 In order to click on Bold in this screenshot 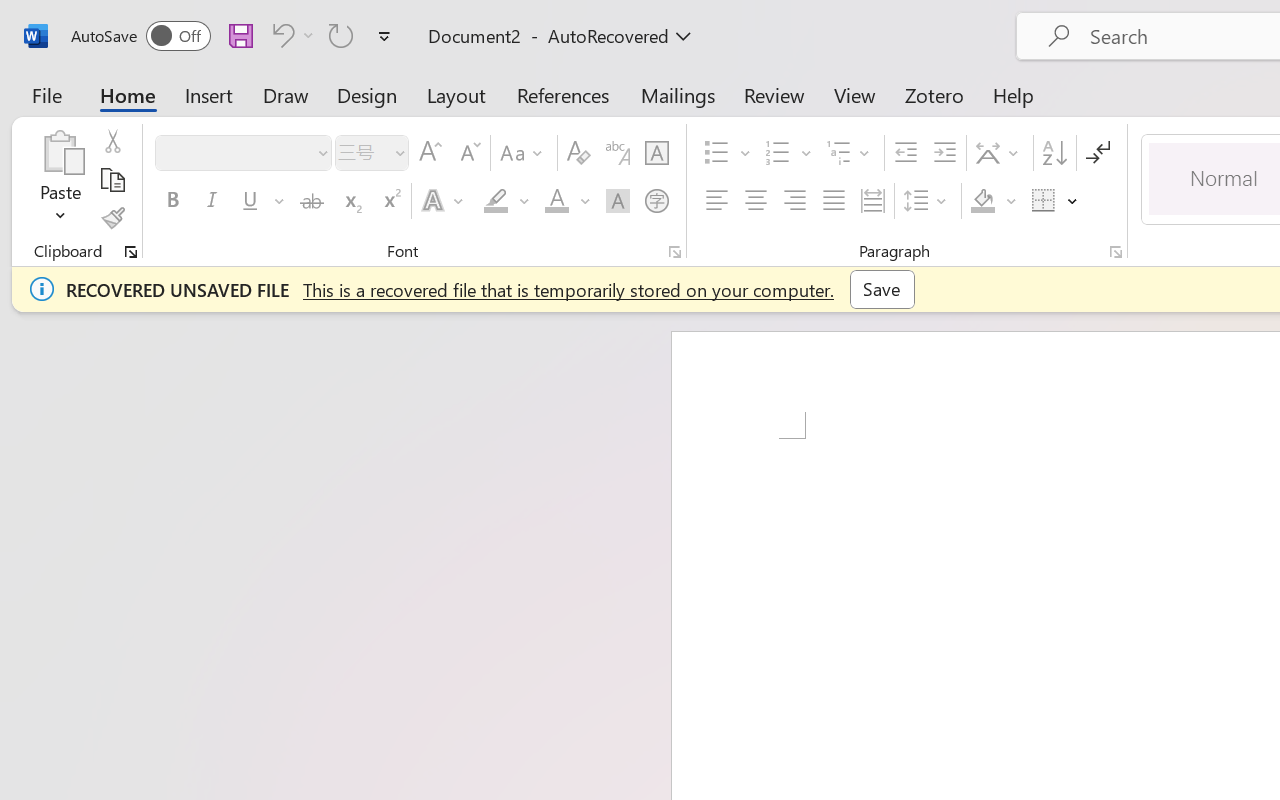, I will do `click(172, 201)`.